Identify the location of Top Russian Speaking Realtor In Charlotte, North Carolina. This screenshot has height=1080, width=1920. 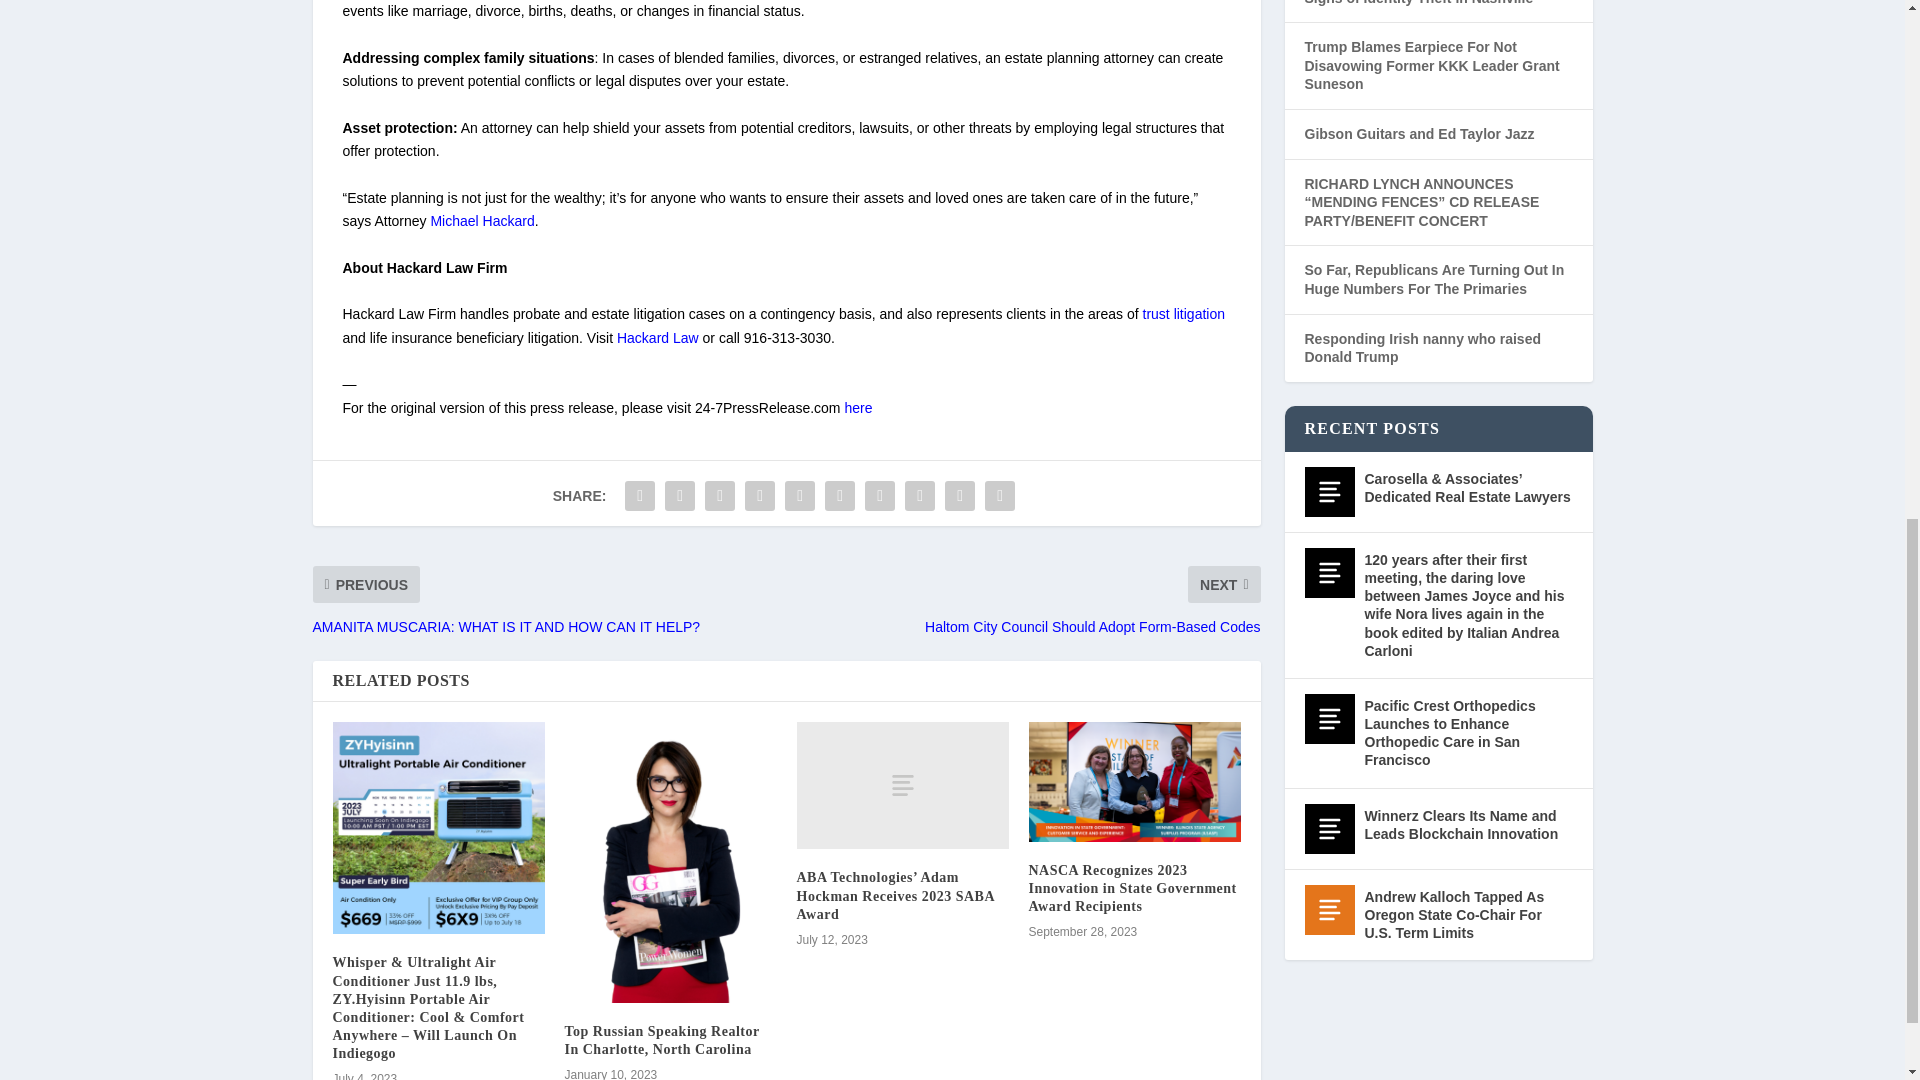
(661, 1040).